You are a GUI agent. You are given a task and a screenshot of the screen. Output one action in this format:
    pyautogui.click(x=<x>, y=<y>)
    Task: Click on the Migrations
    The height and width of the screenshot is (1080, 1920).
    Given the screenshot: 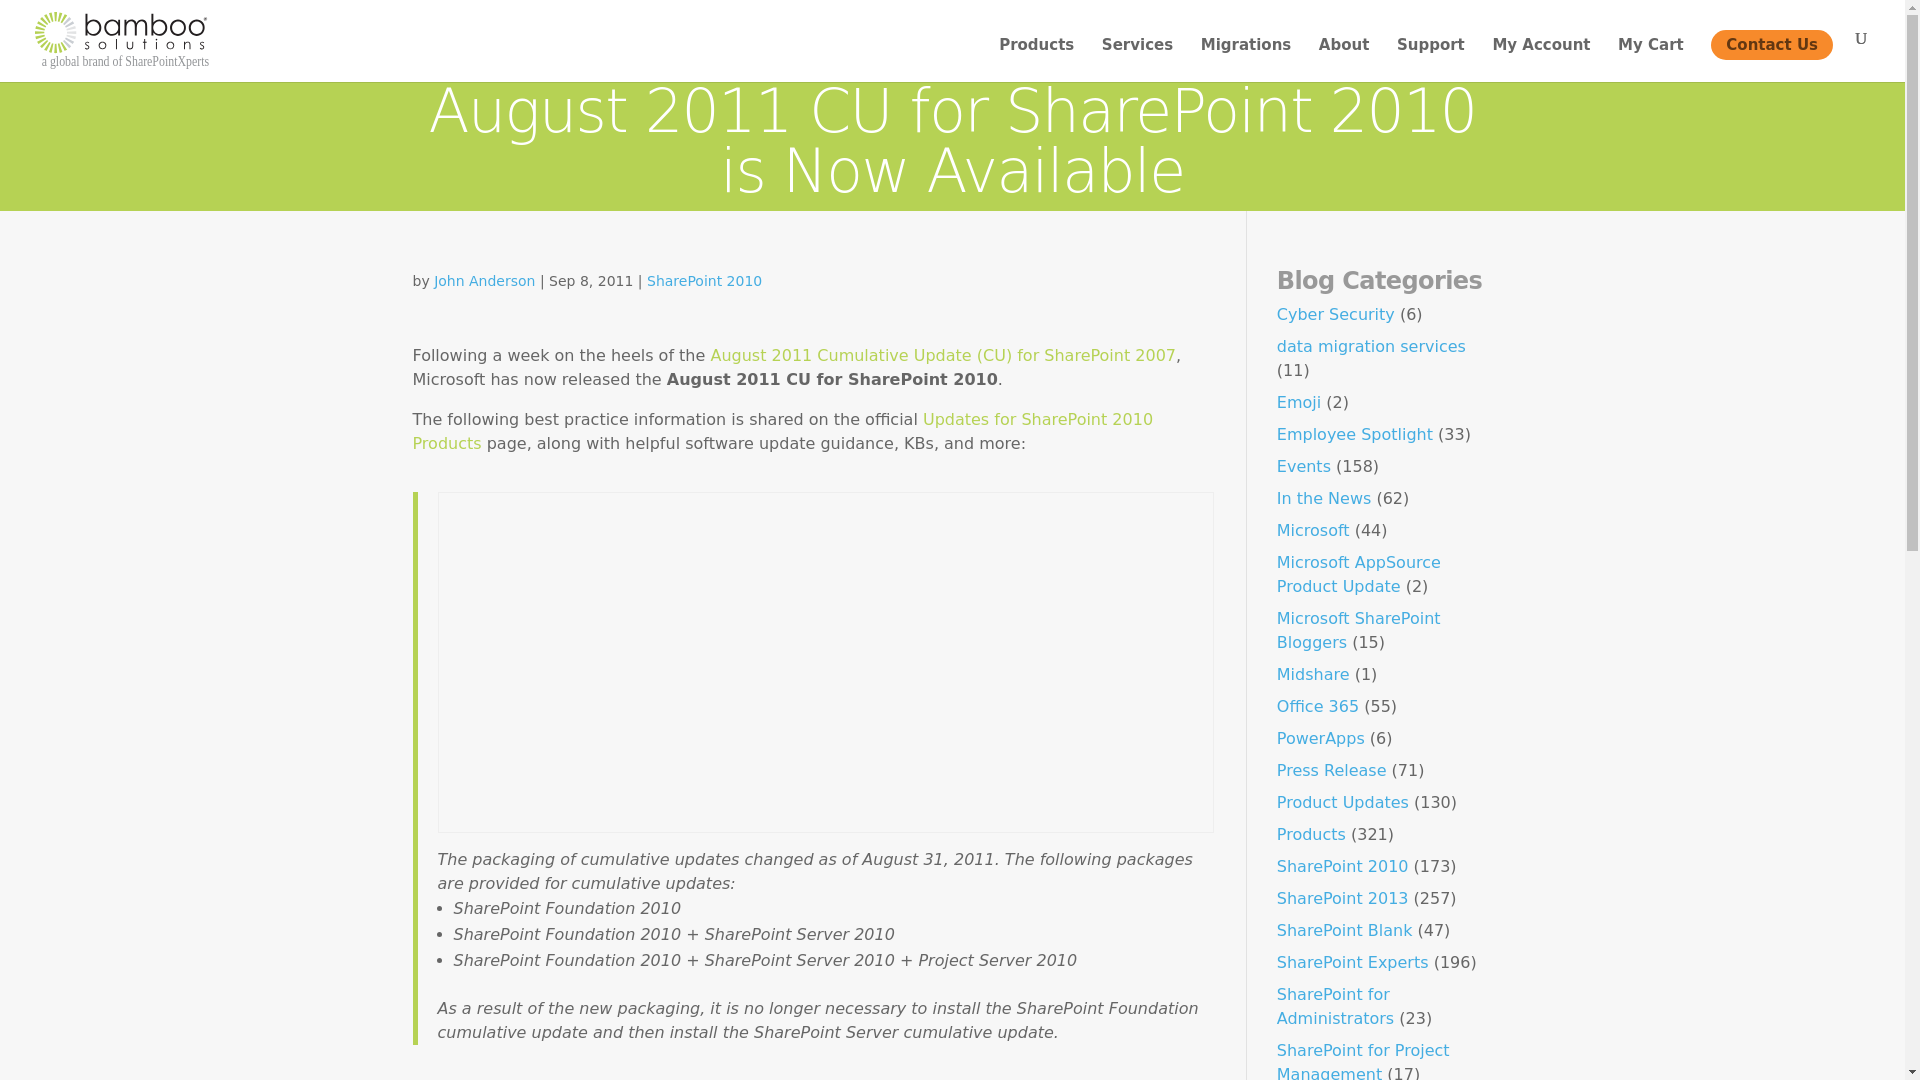 What is the action you would take?
    pyautogui.click(x=1246, y=60)
    